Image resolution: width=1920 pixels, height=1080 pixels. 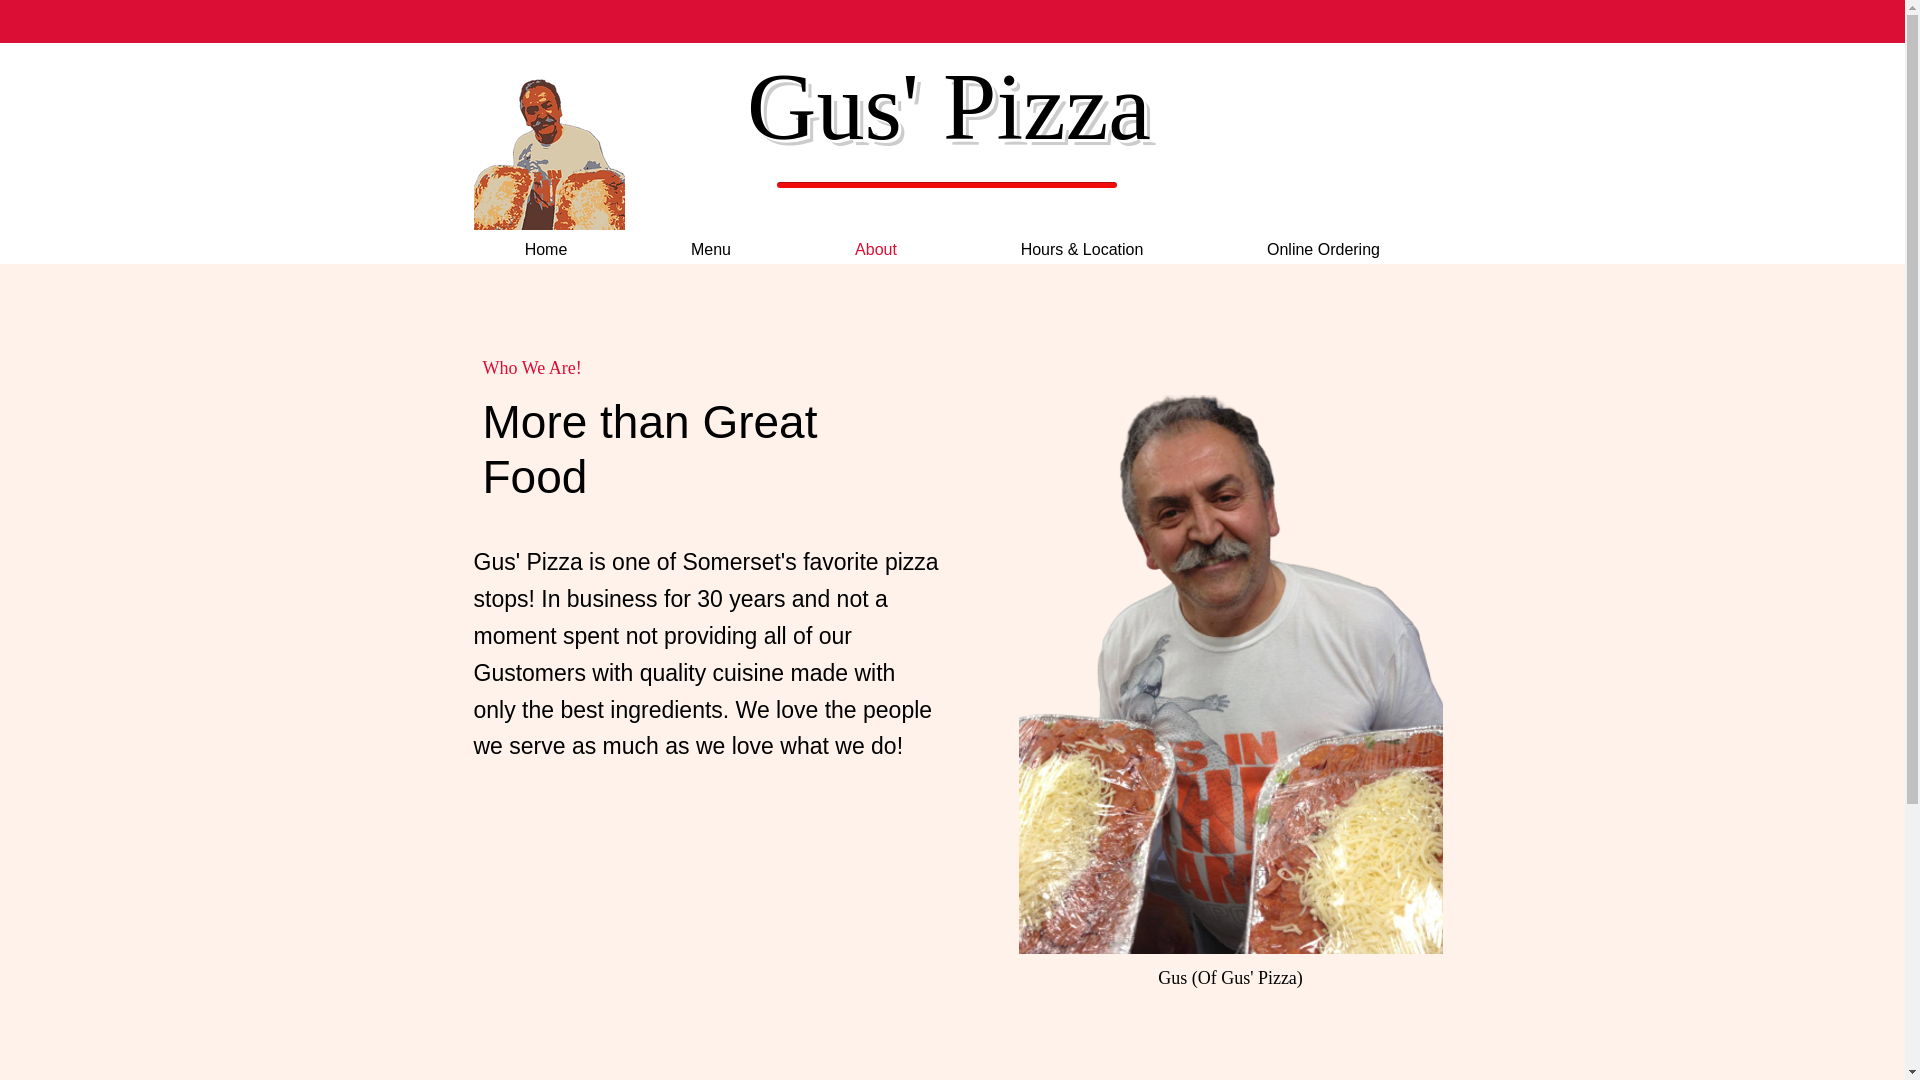 I want to click on About, so click(x=874, y=250).